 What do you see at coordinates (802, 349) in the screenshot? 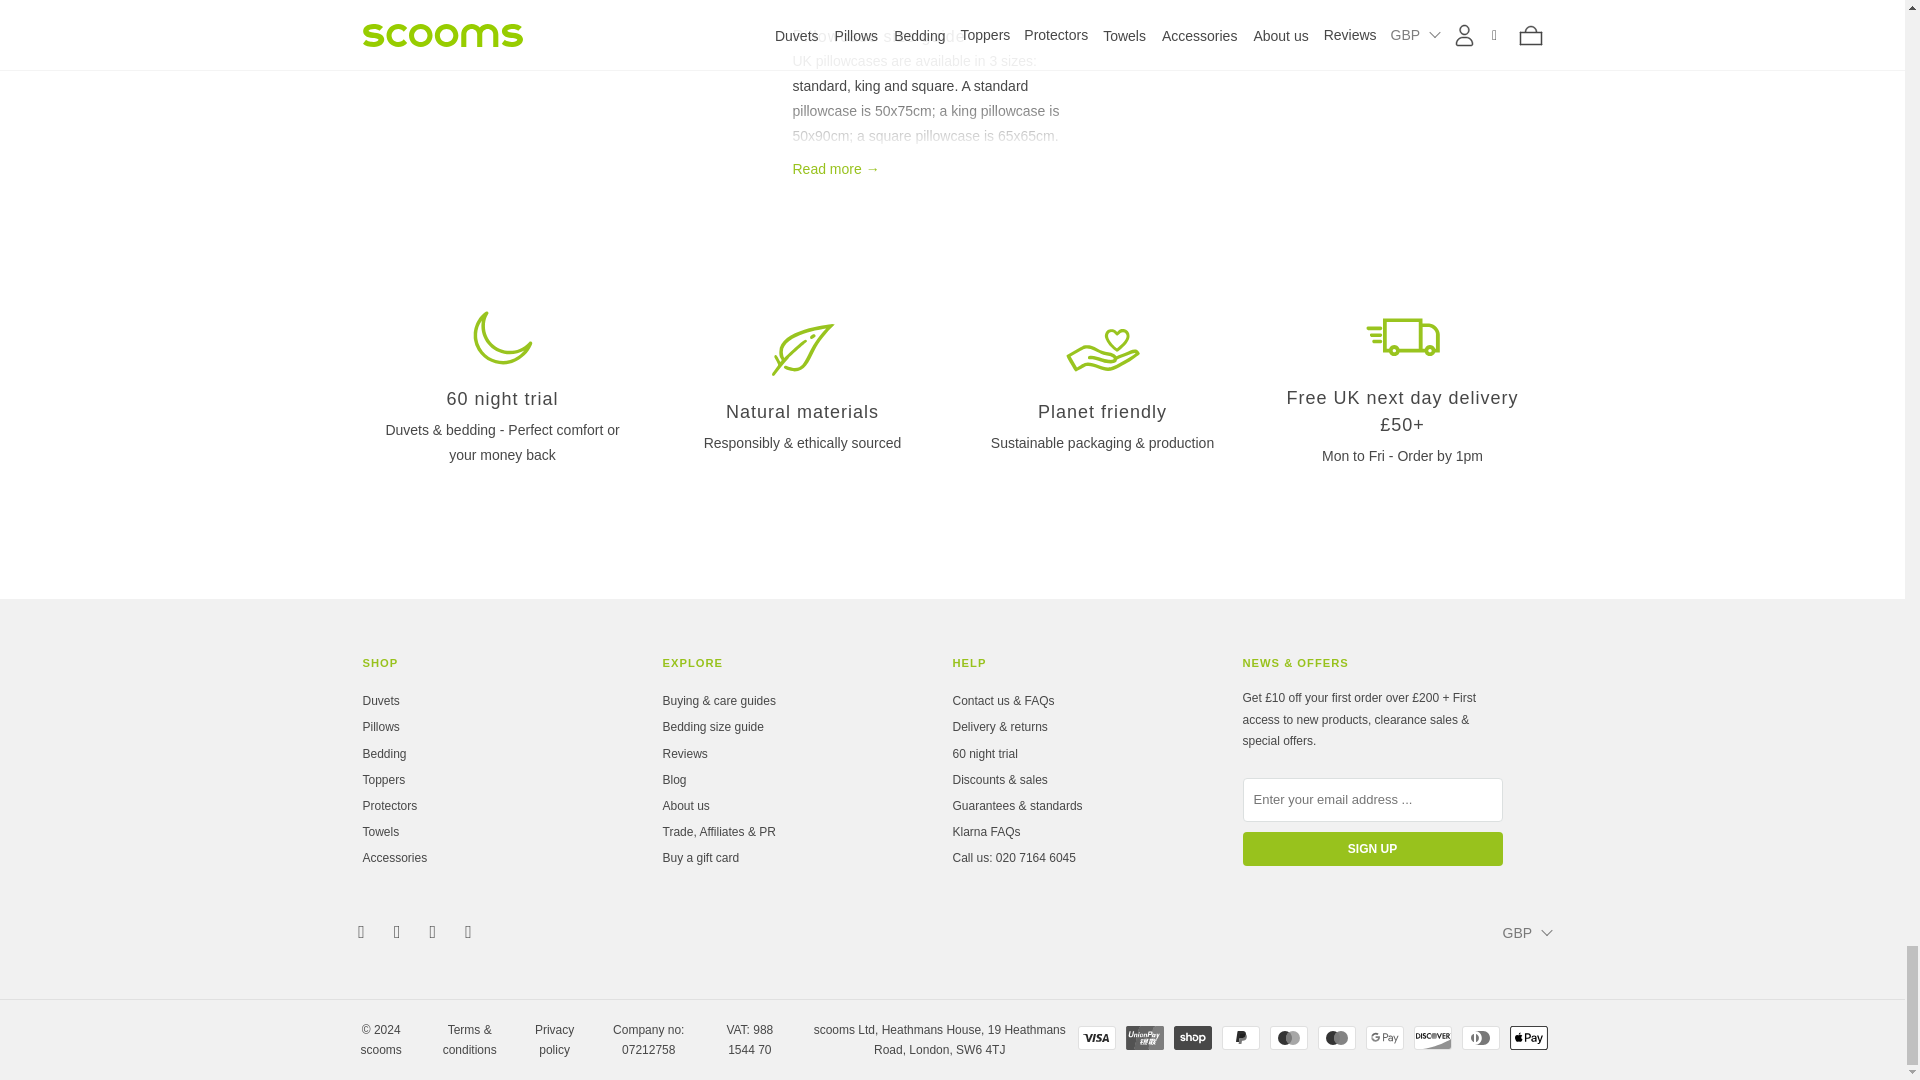
I see `Natural materials` at bounding box center [802, 349].